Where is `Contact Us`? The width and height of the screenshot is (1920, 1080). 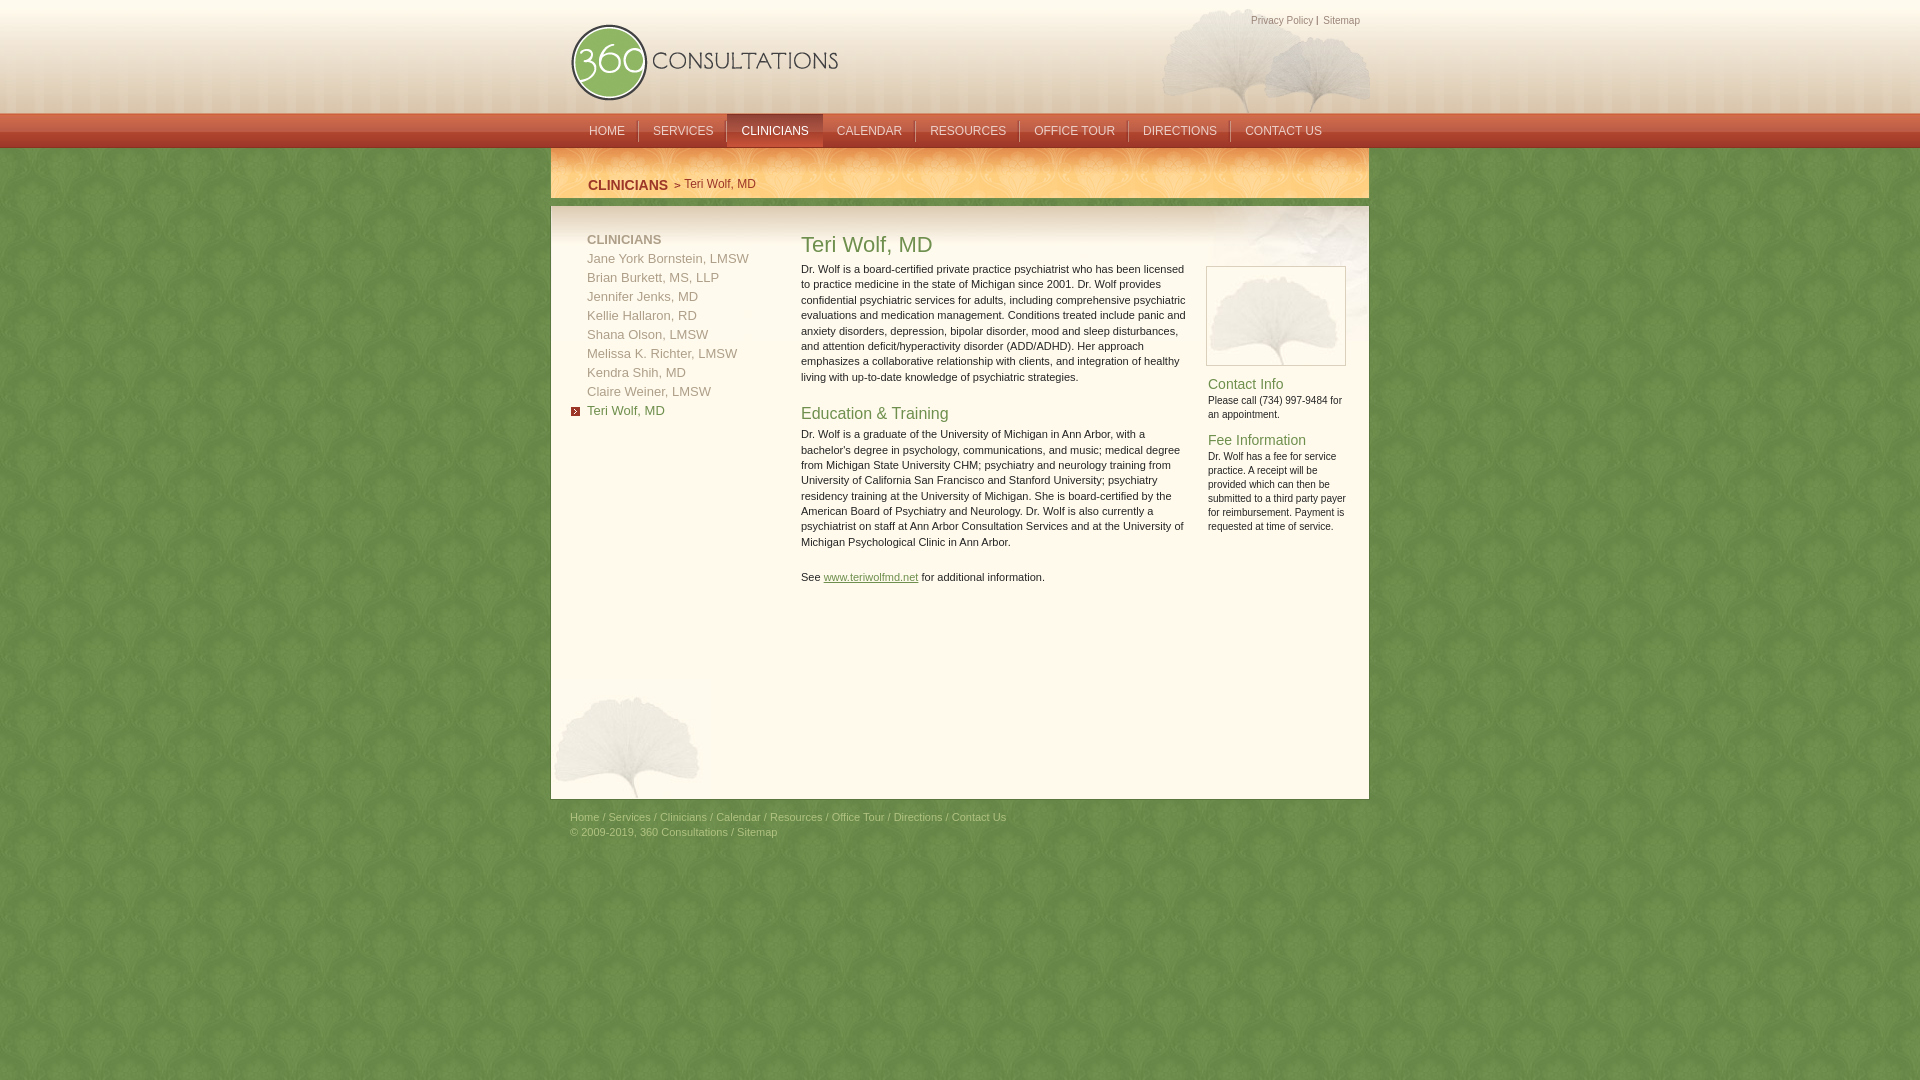 Contact Us is located at coordinates (979, 817).